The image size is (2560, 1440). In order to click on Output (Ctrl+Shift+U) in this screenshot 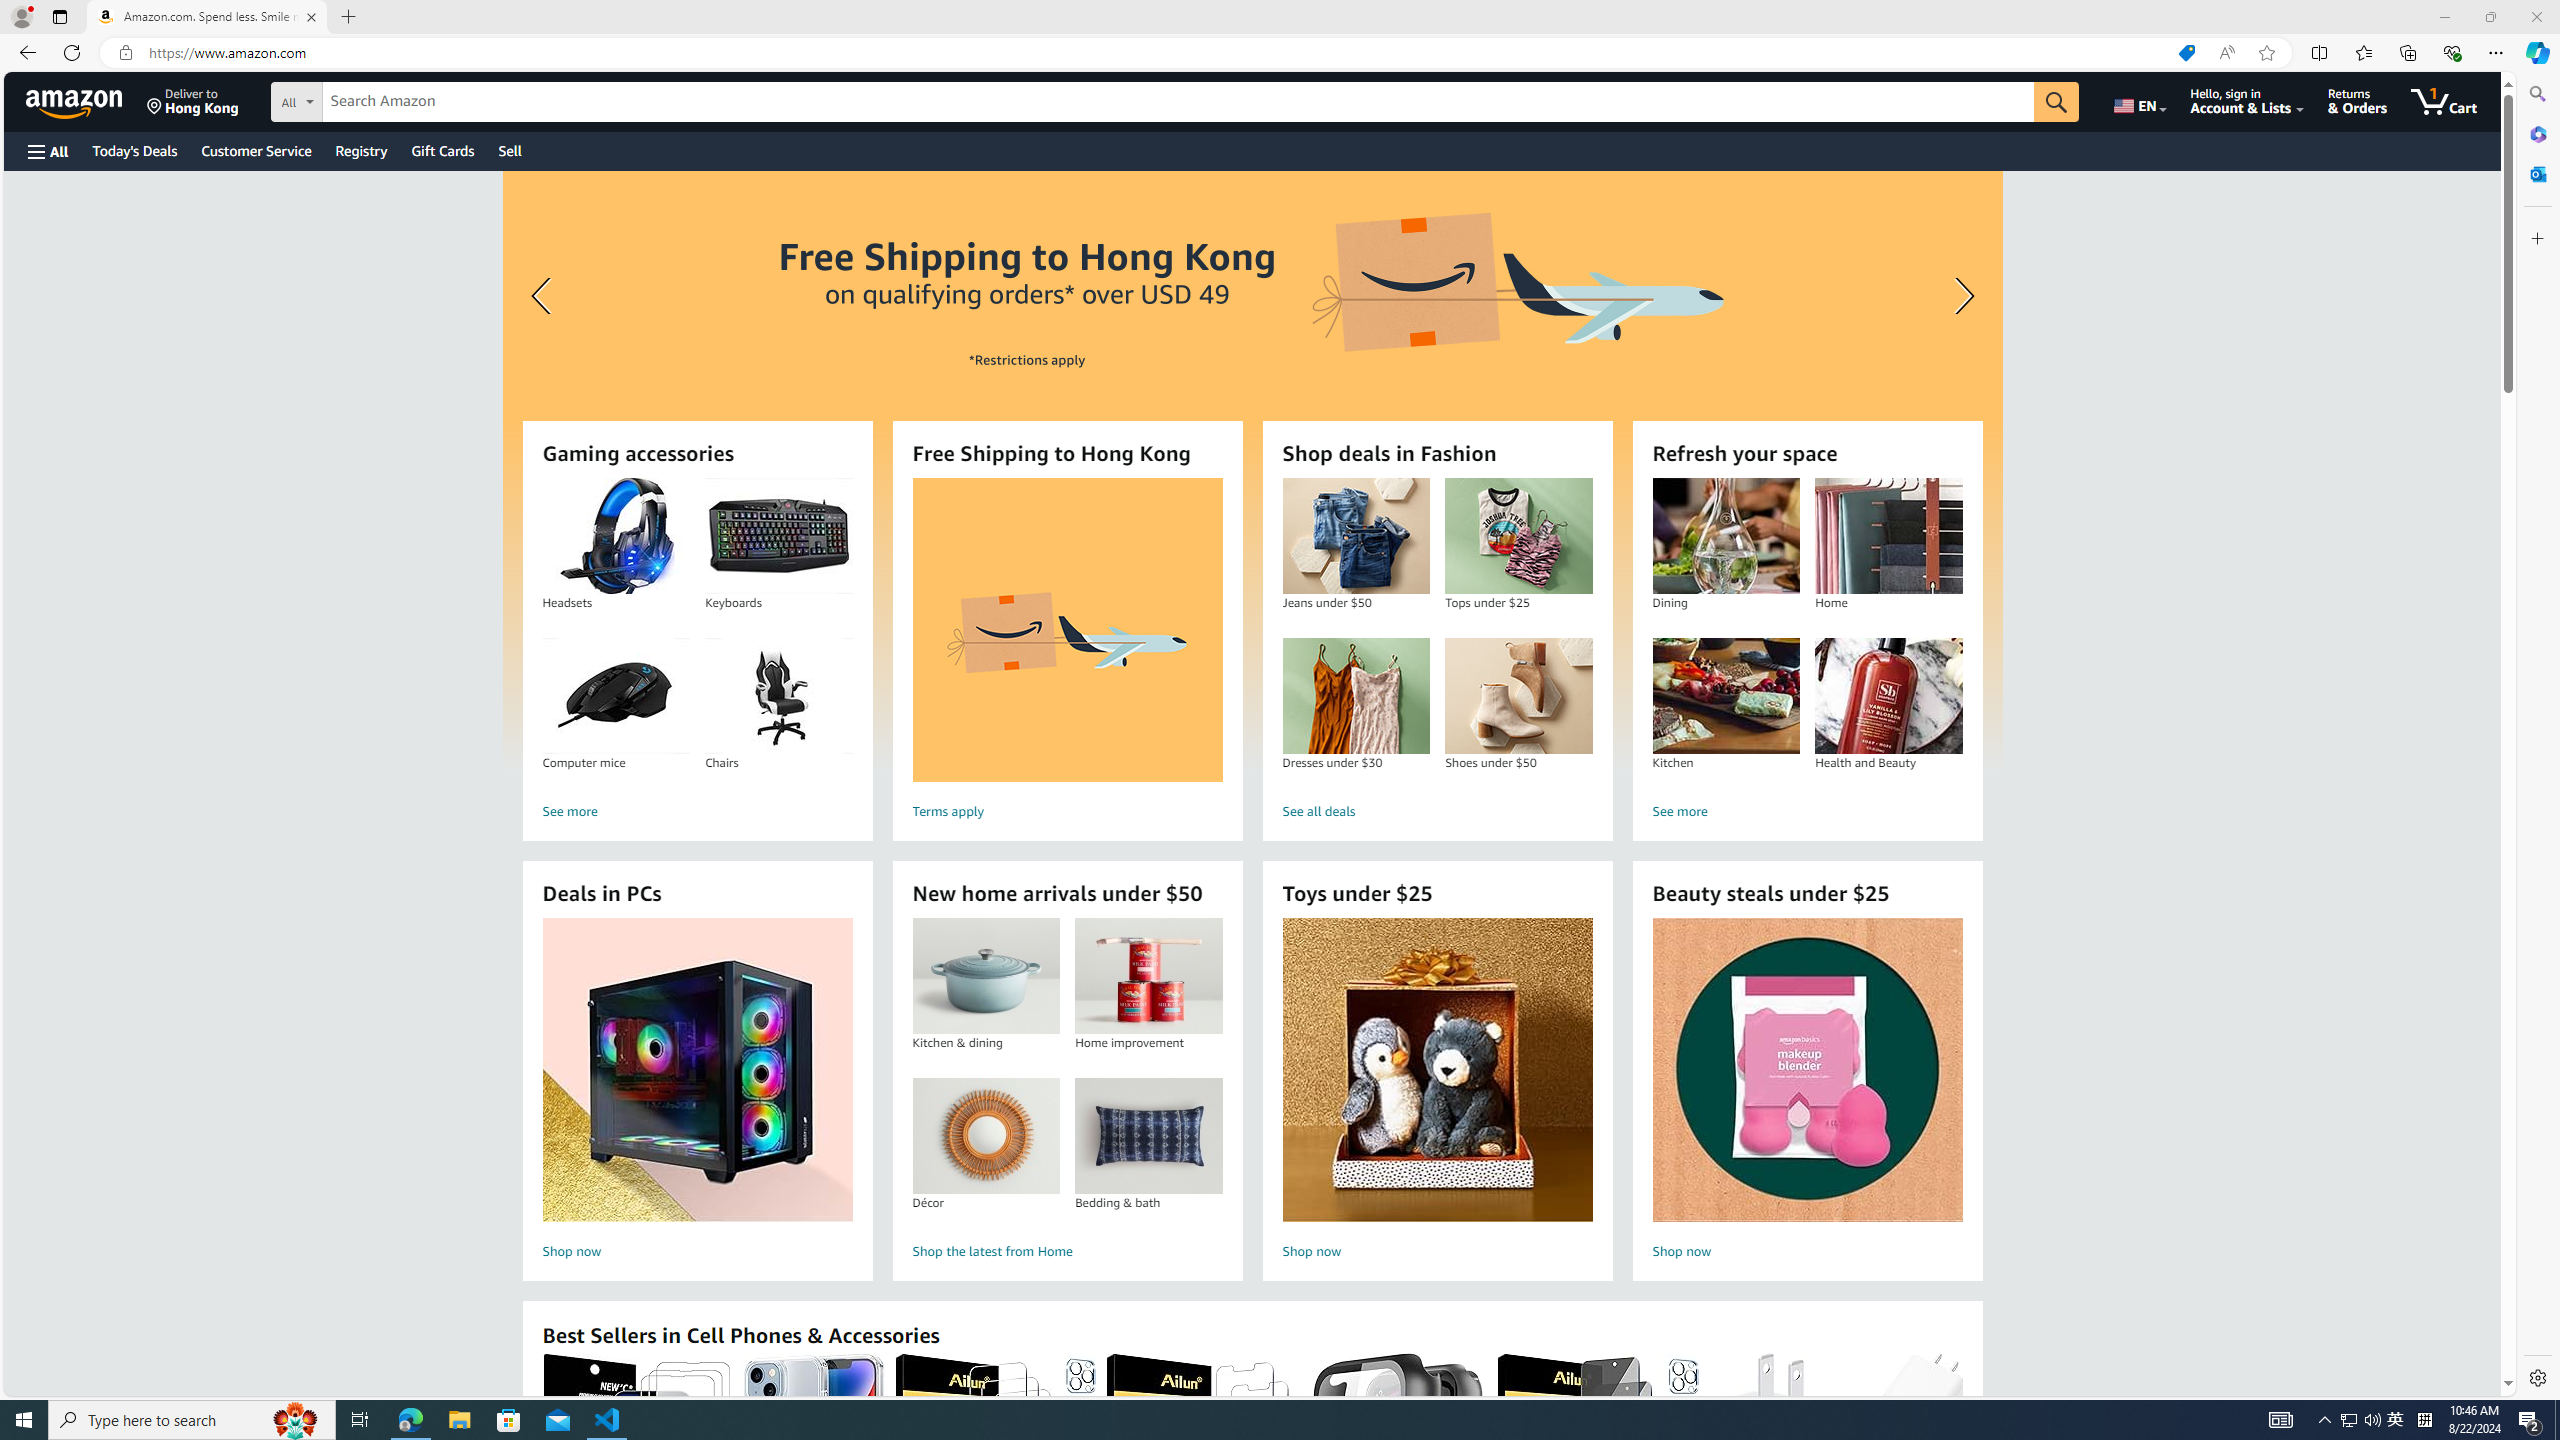, I will do `click(422, 948)`.